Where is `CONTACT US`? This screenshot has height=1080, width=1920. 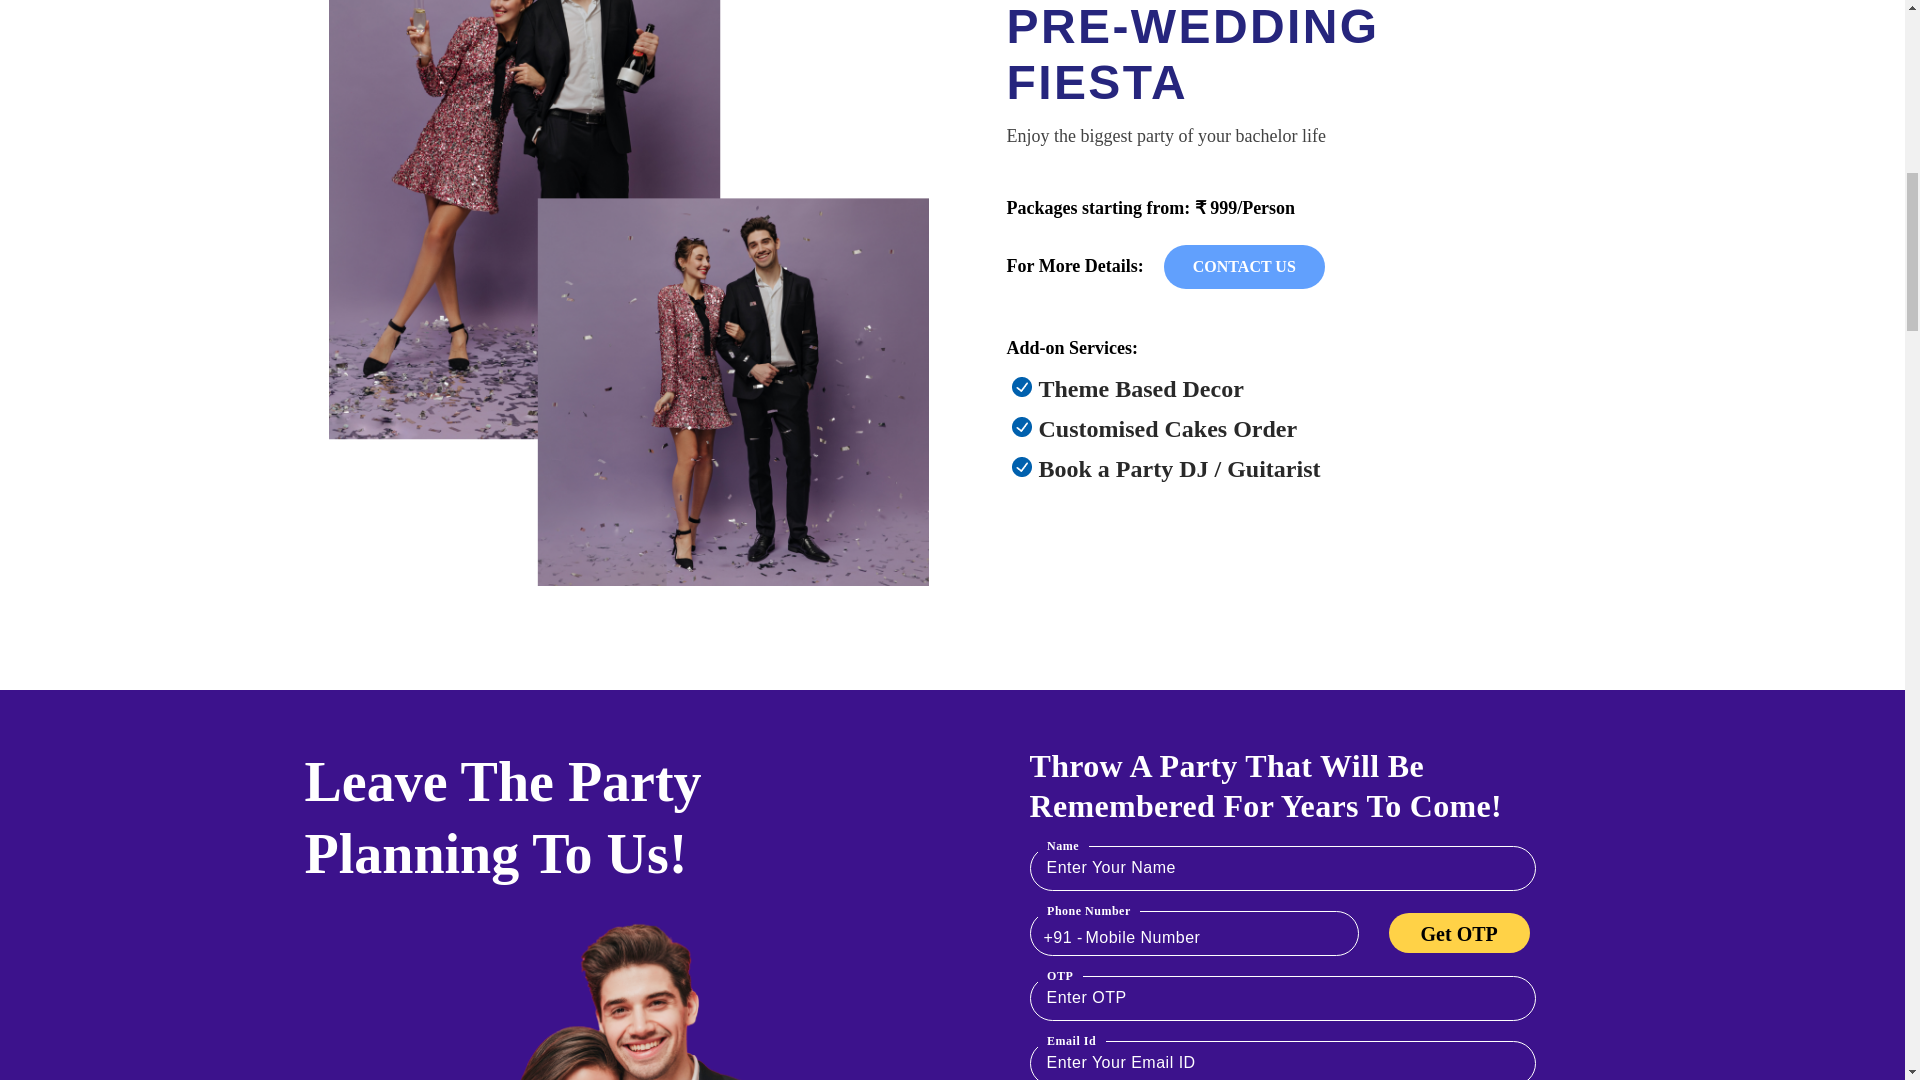 CONTACT US is located at coordinates (1244, 266).